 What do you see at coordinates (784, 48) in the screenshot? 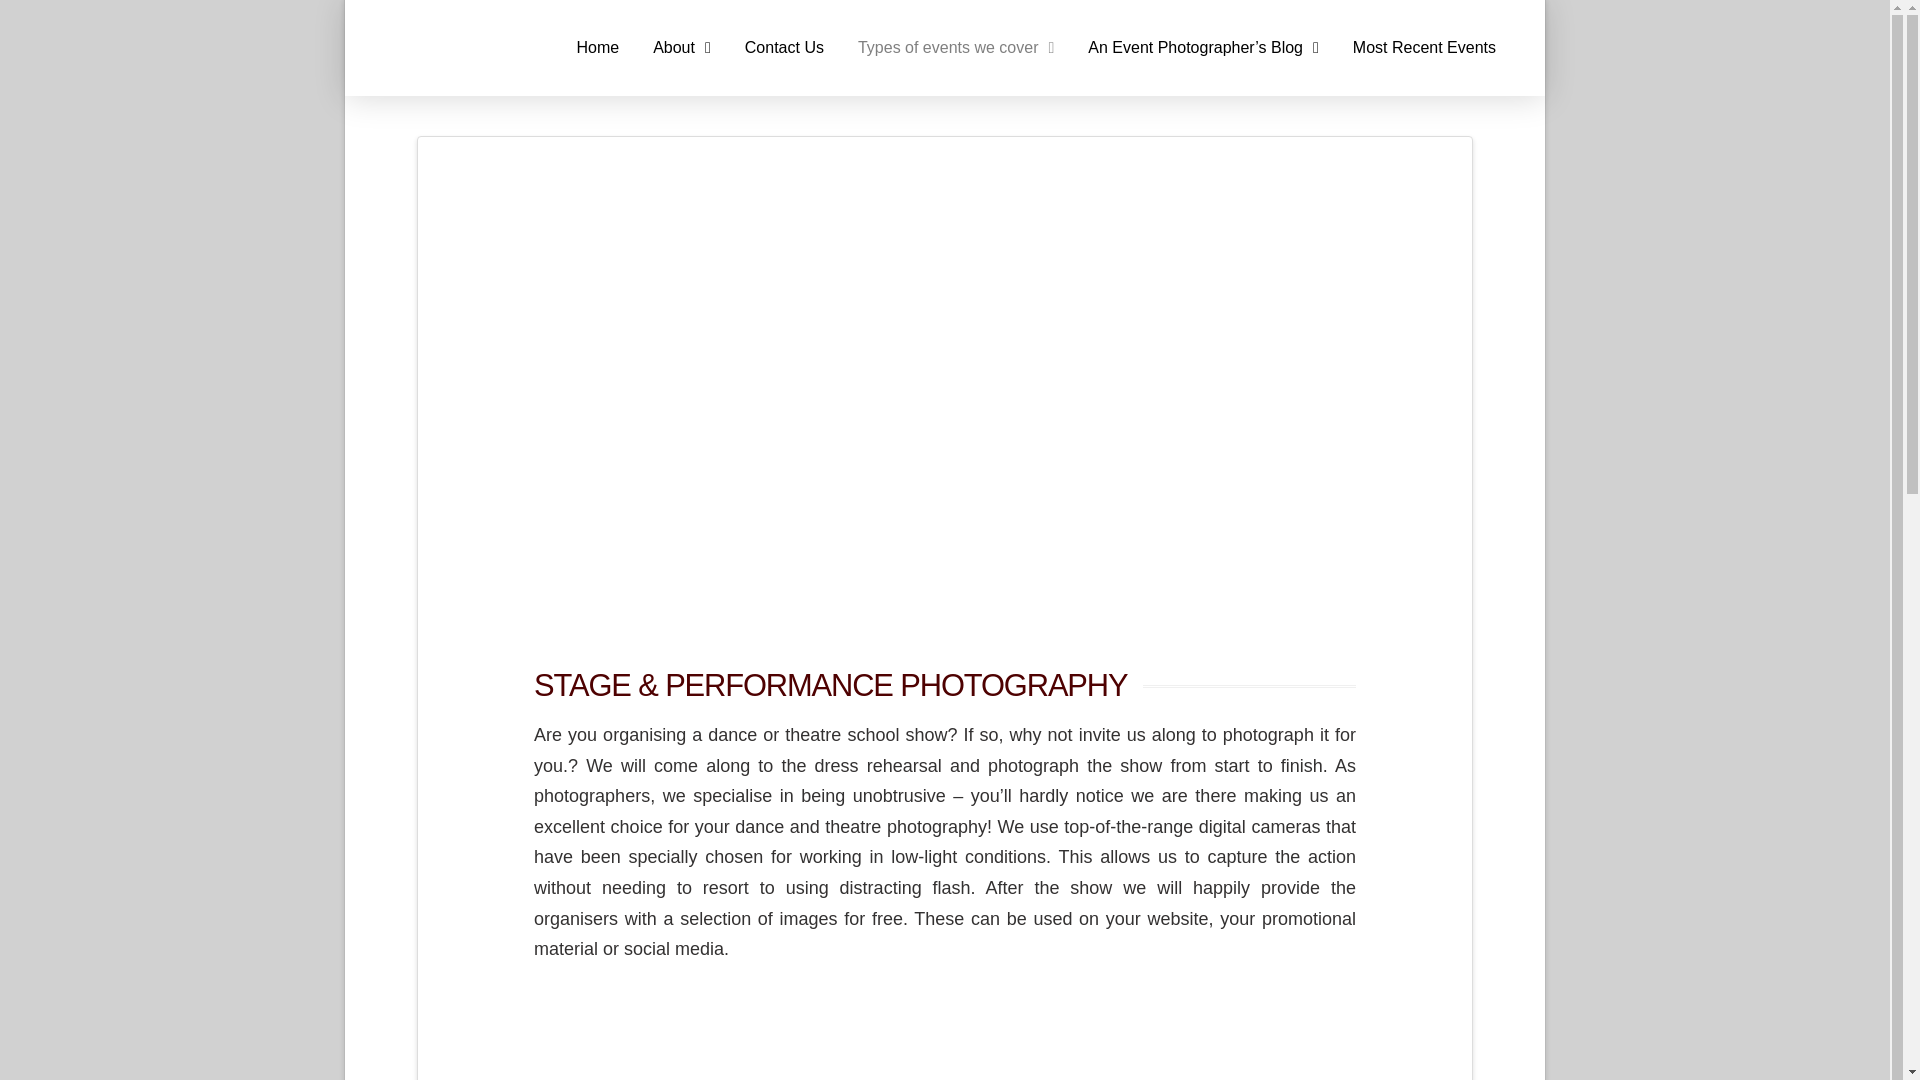
I see `Contact Us` at bounding box center [784, 48].